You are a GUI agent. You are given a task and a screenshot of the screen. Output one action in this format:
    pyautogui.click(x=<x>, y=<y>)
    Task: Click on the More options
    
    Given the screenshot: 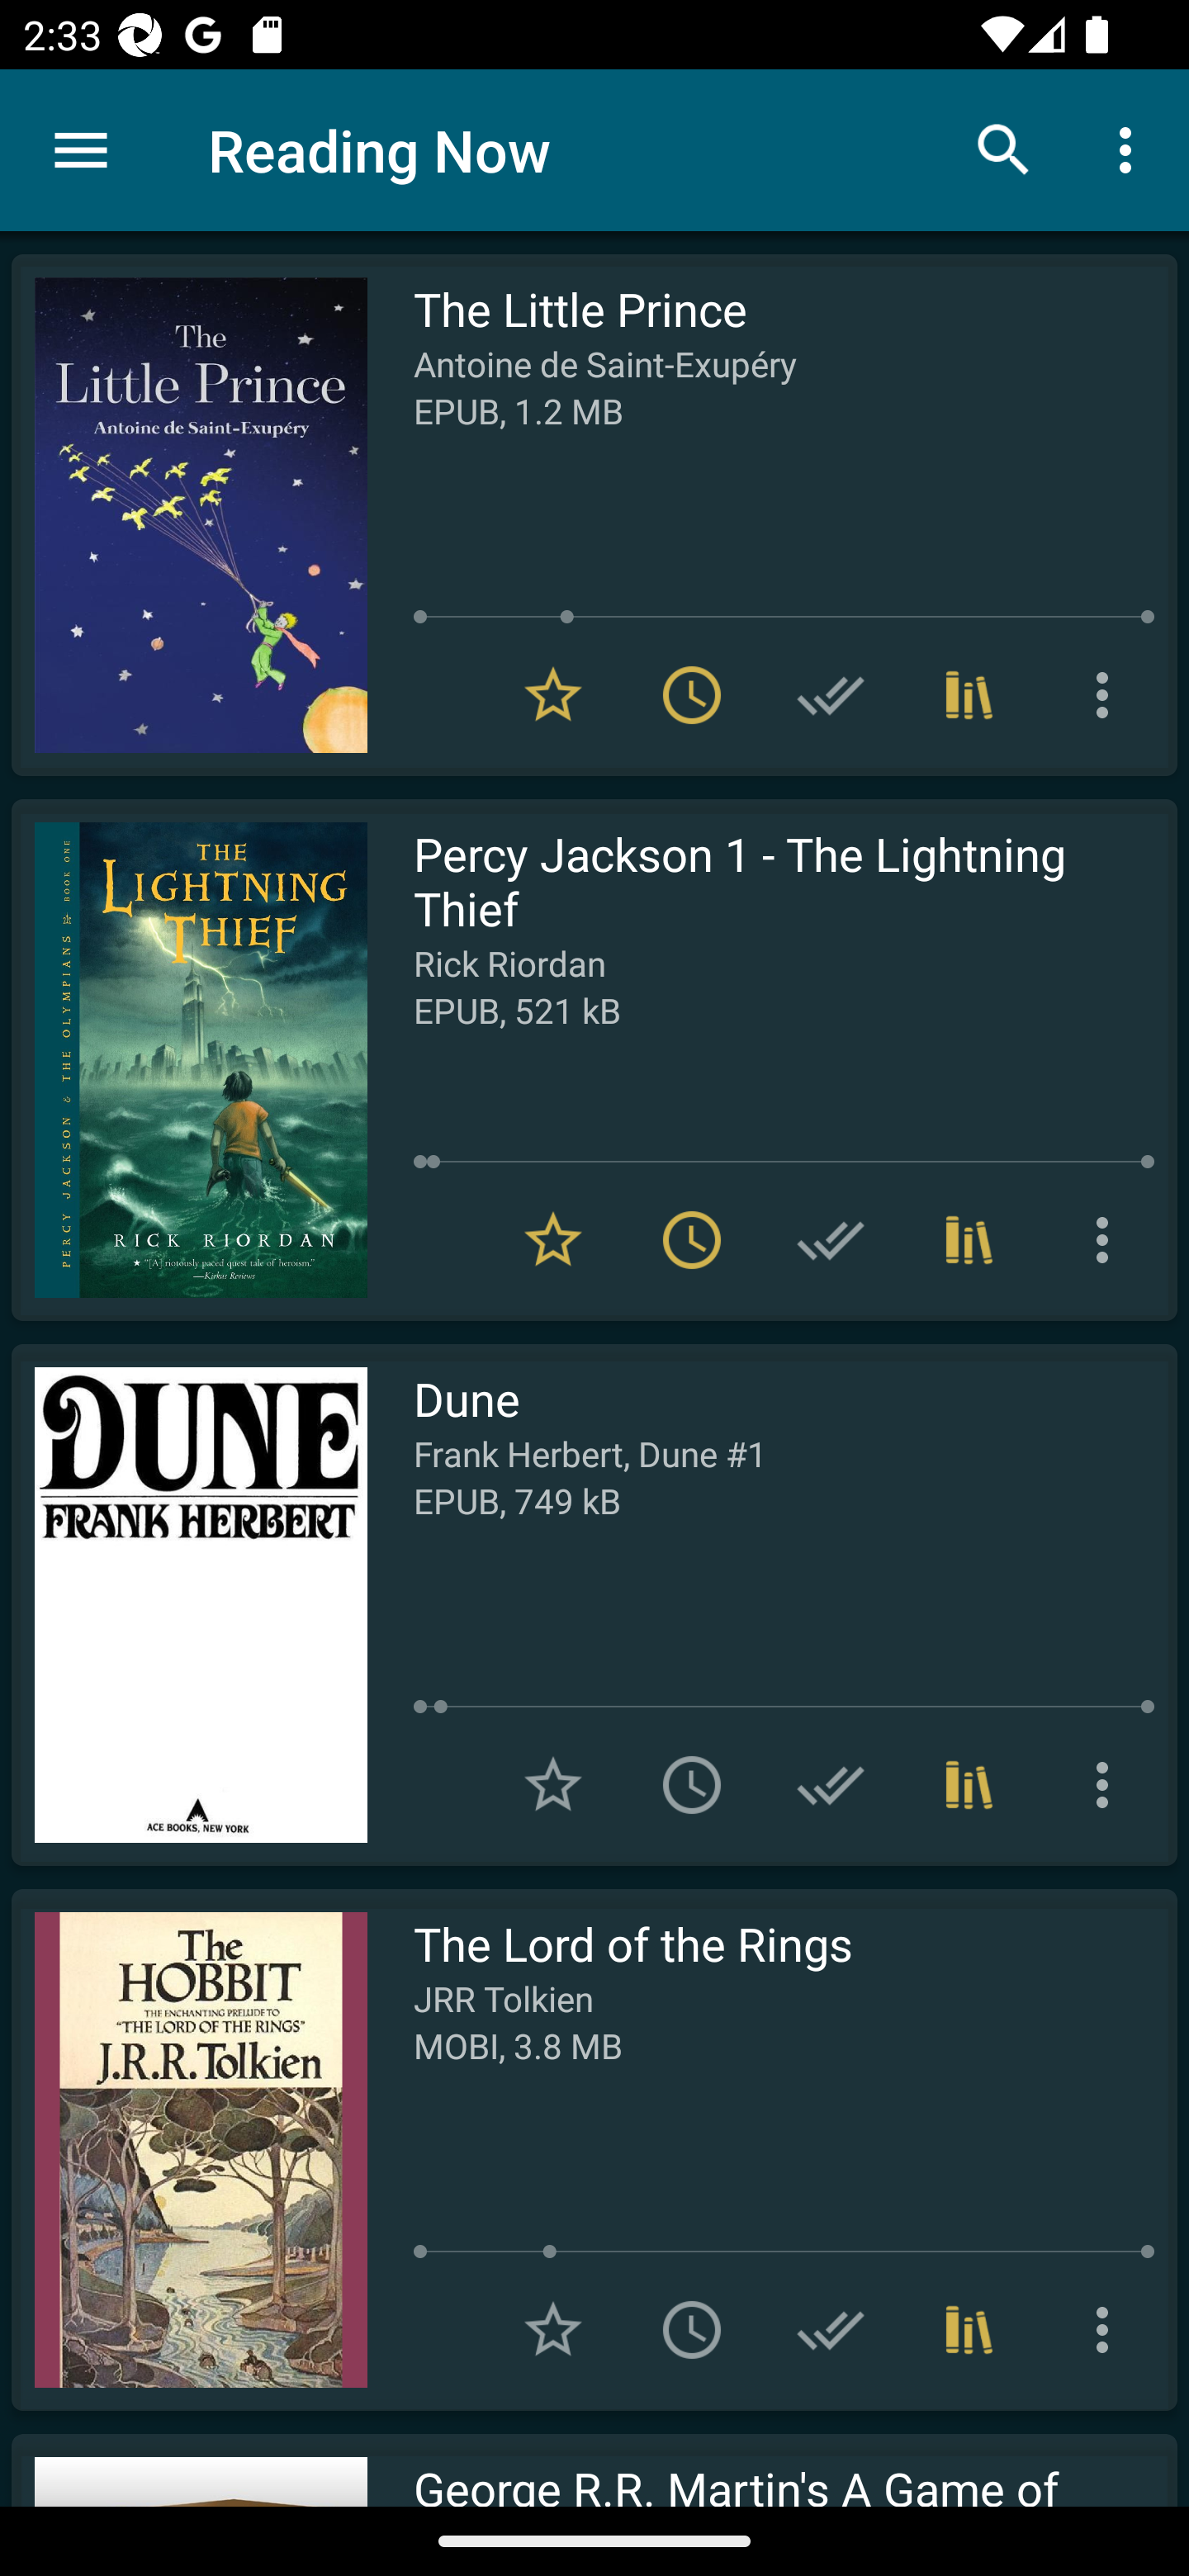 What is the action you would take?
    pyautogui.click(x=1108, y=695)
    